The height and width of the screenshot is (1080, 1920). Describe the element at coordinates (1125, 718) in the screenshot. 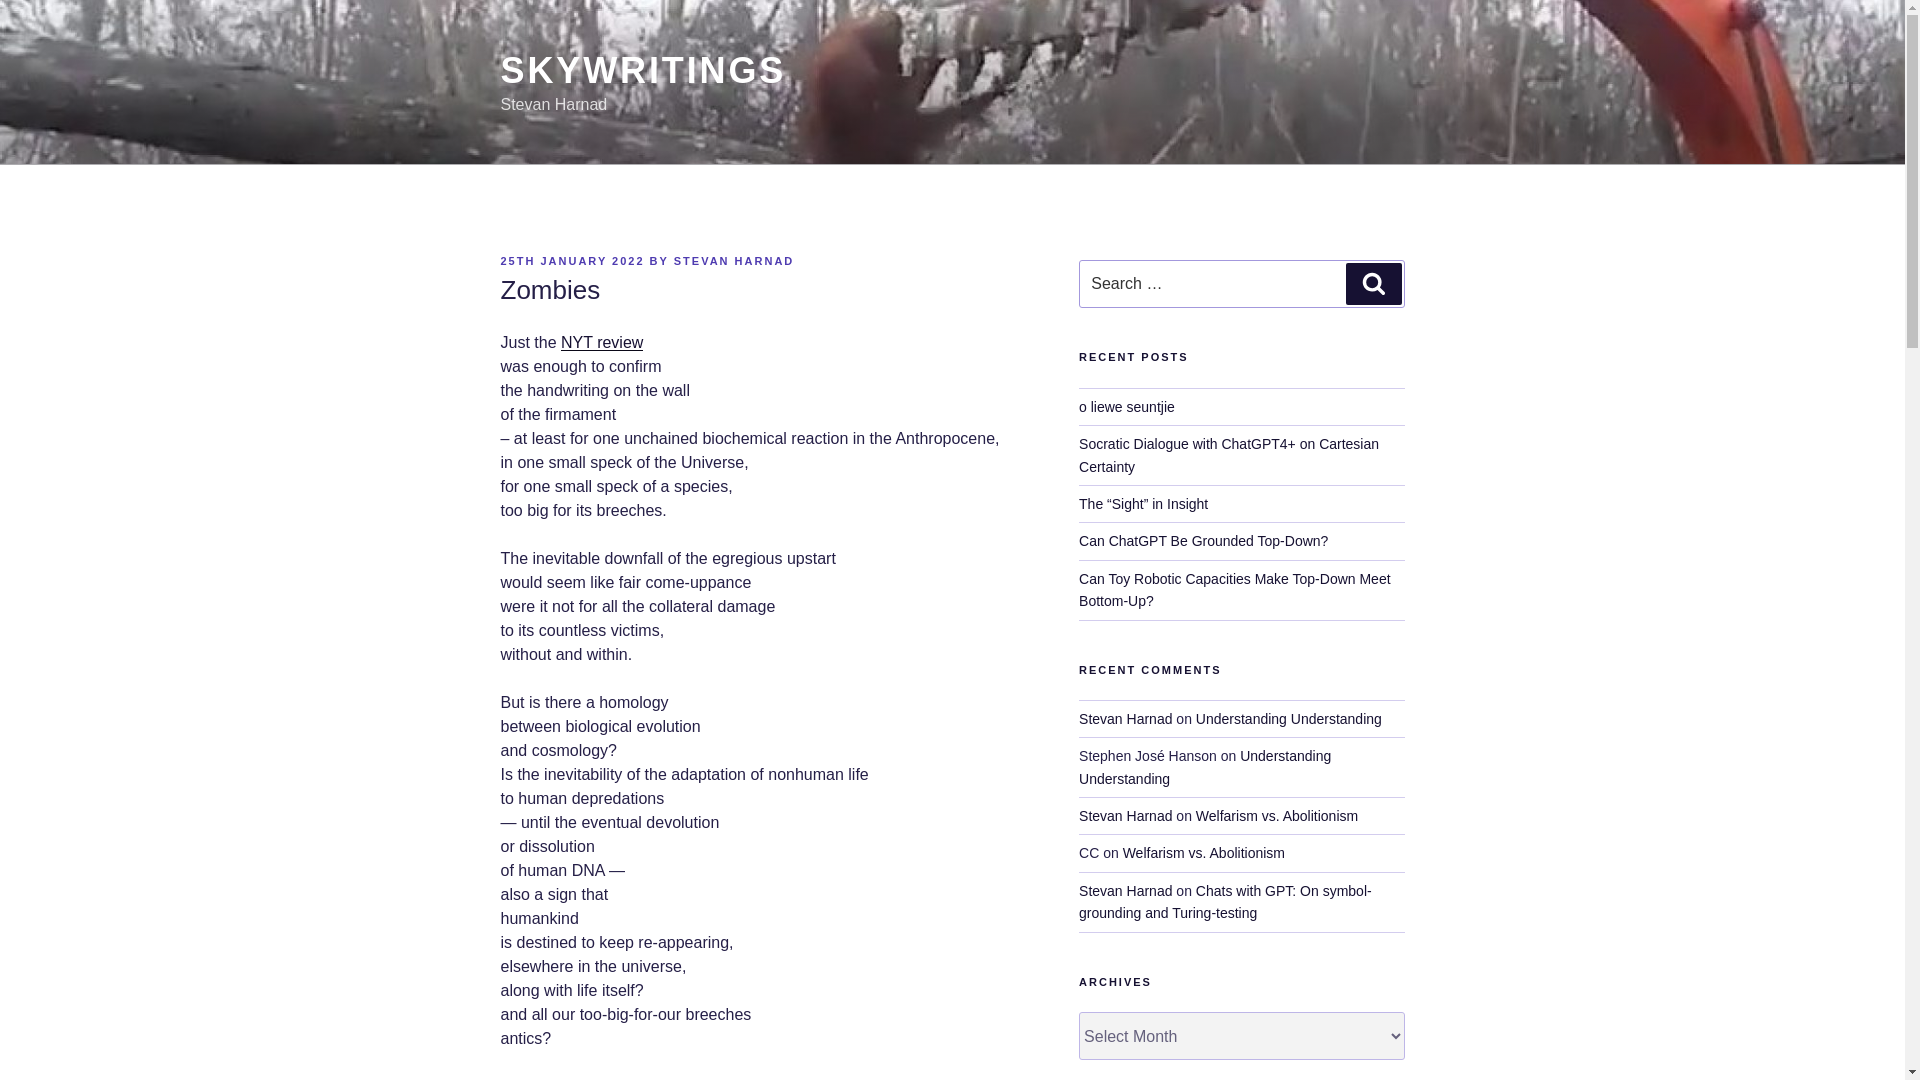

I see `Stevan Harnad` at that location.